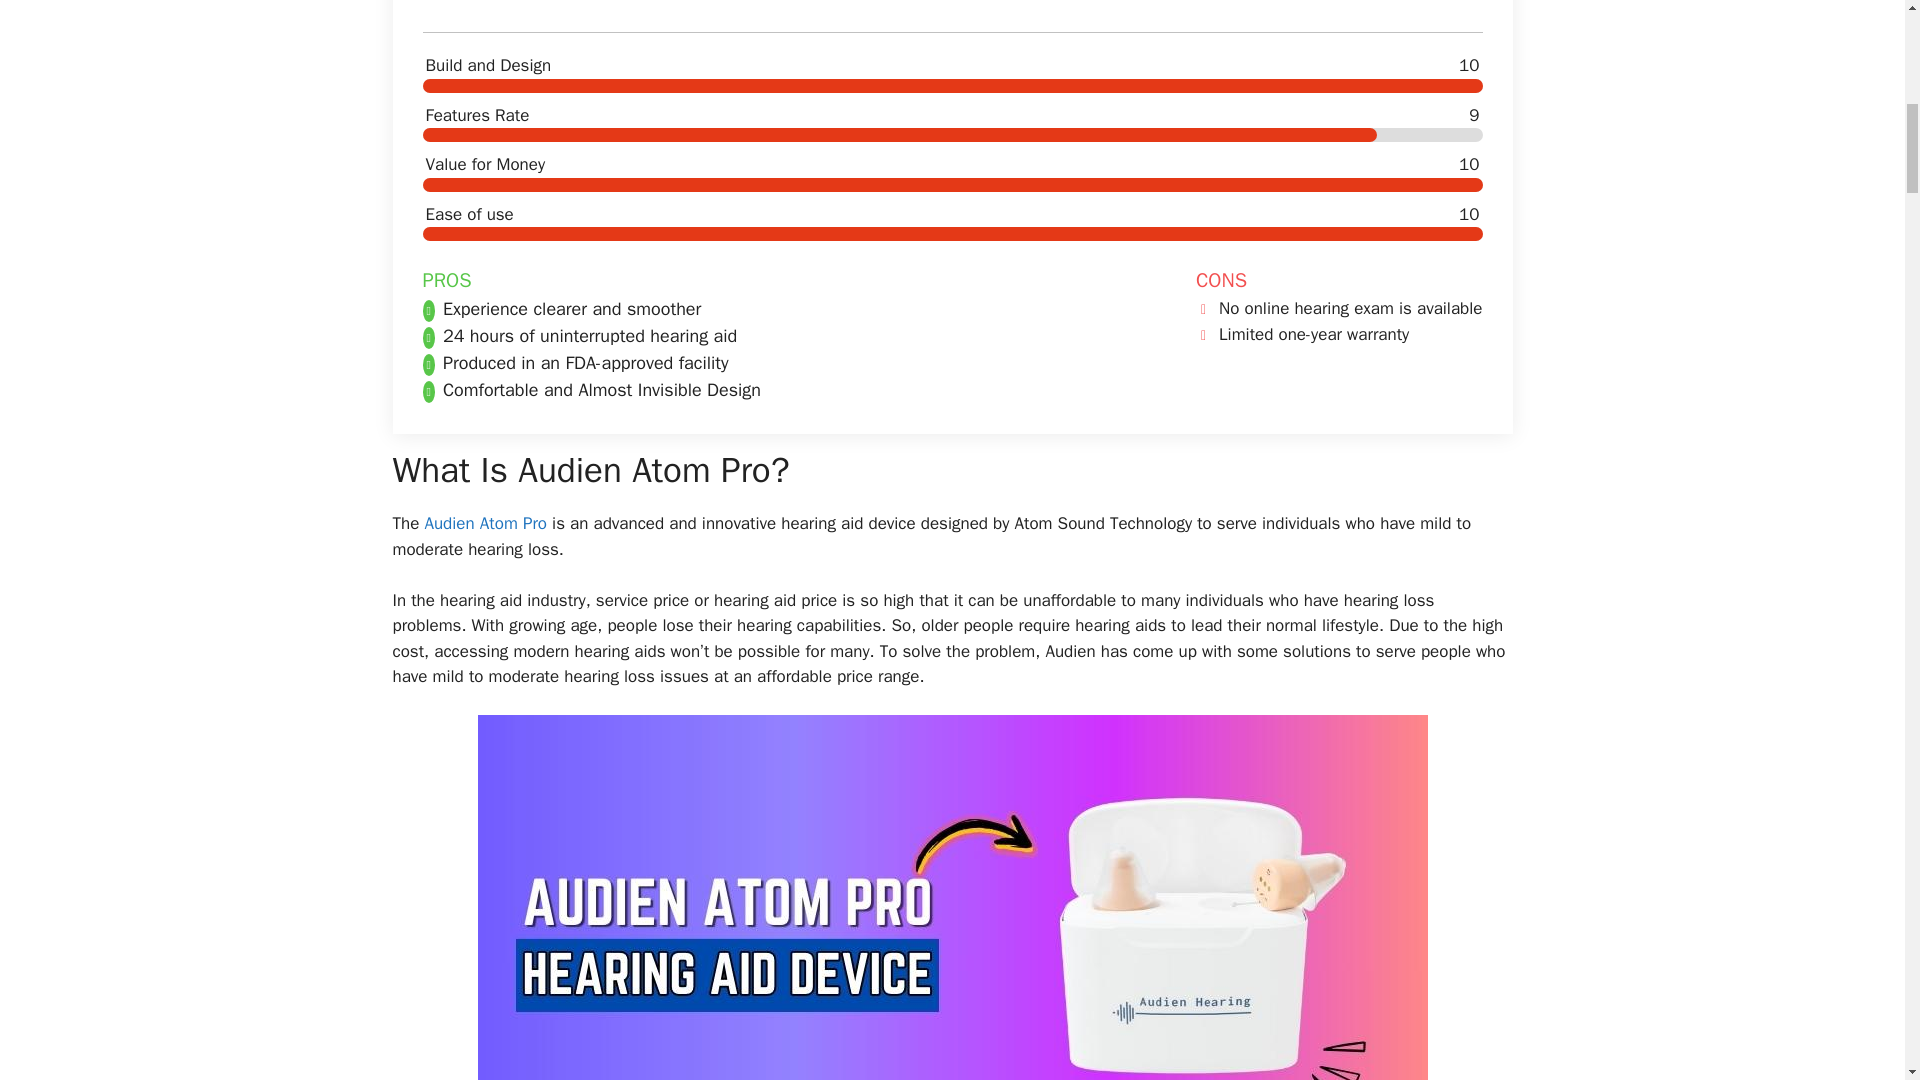 The width and height of the screenshot is (1920, 1080). Describe the element at coordinates (486, 523) in the screenshot. I see `Audien Atom Pro` at that location.